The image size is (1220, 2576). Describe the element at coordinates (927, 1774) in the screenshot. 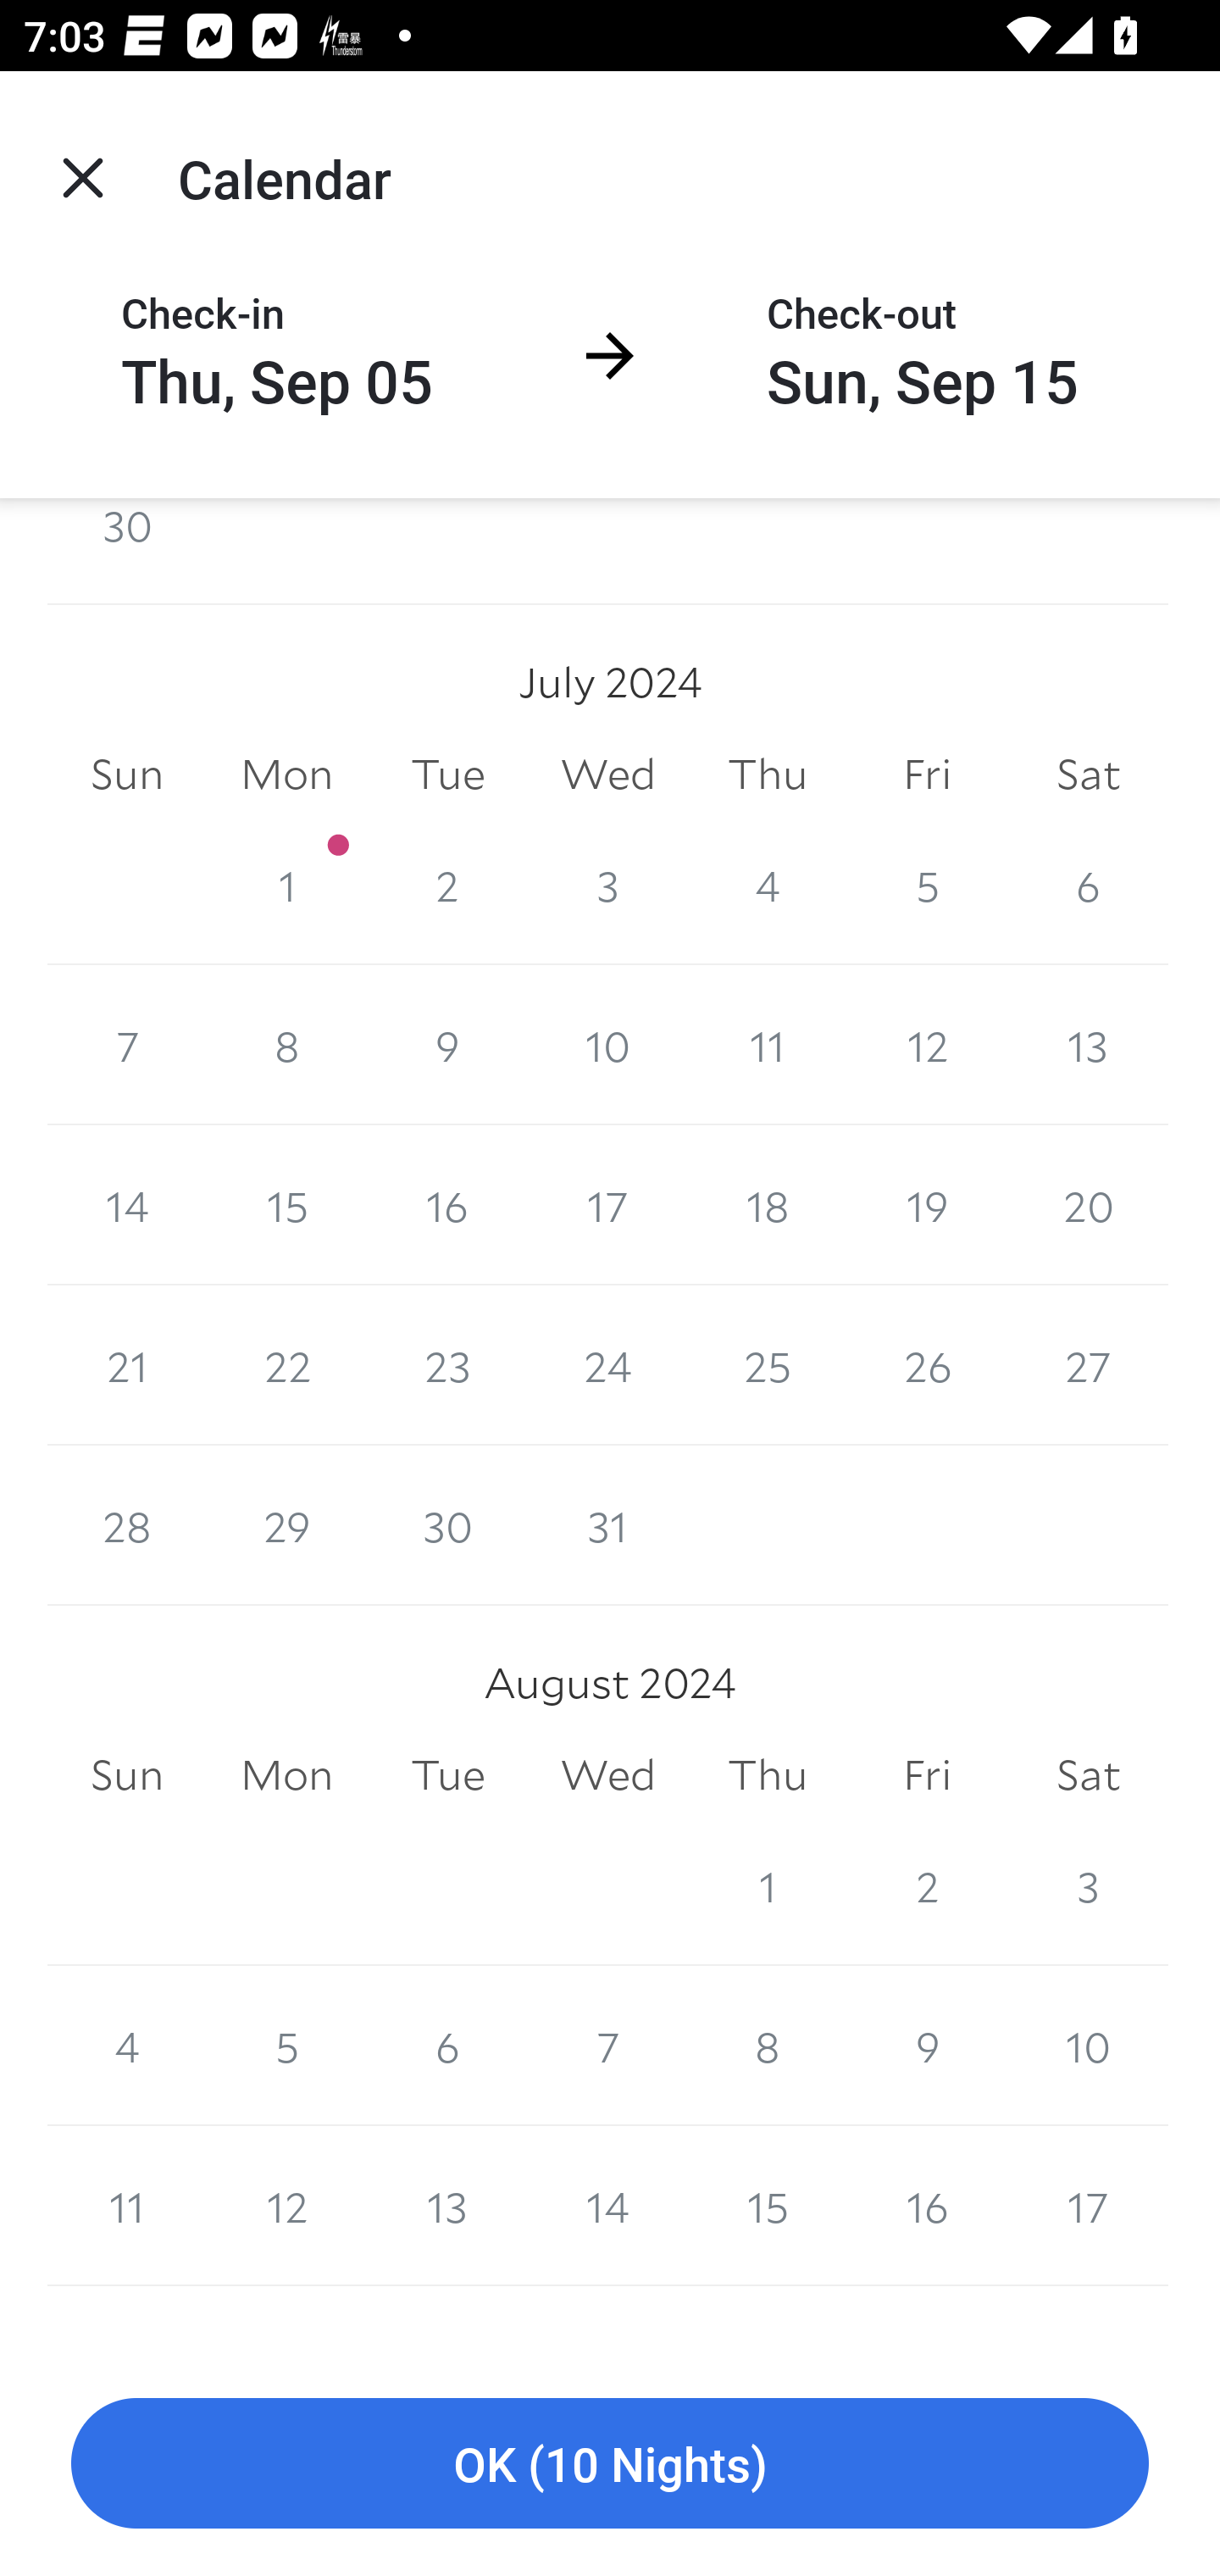

I see `Fri` at that location.